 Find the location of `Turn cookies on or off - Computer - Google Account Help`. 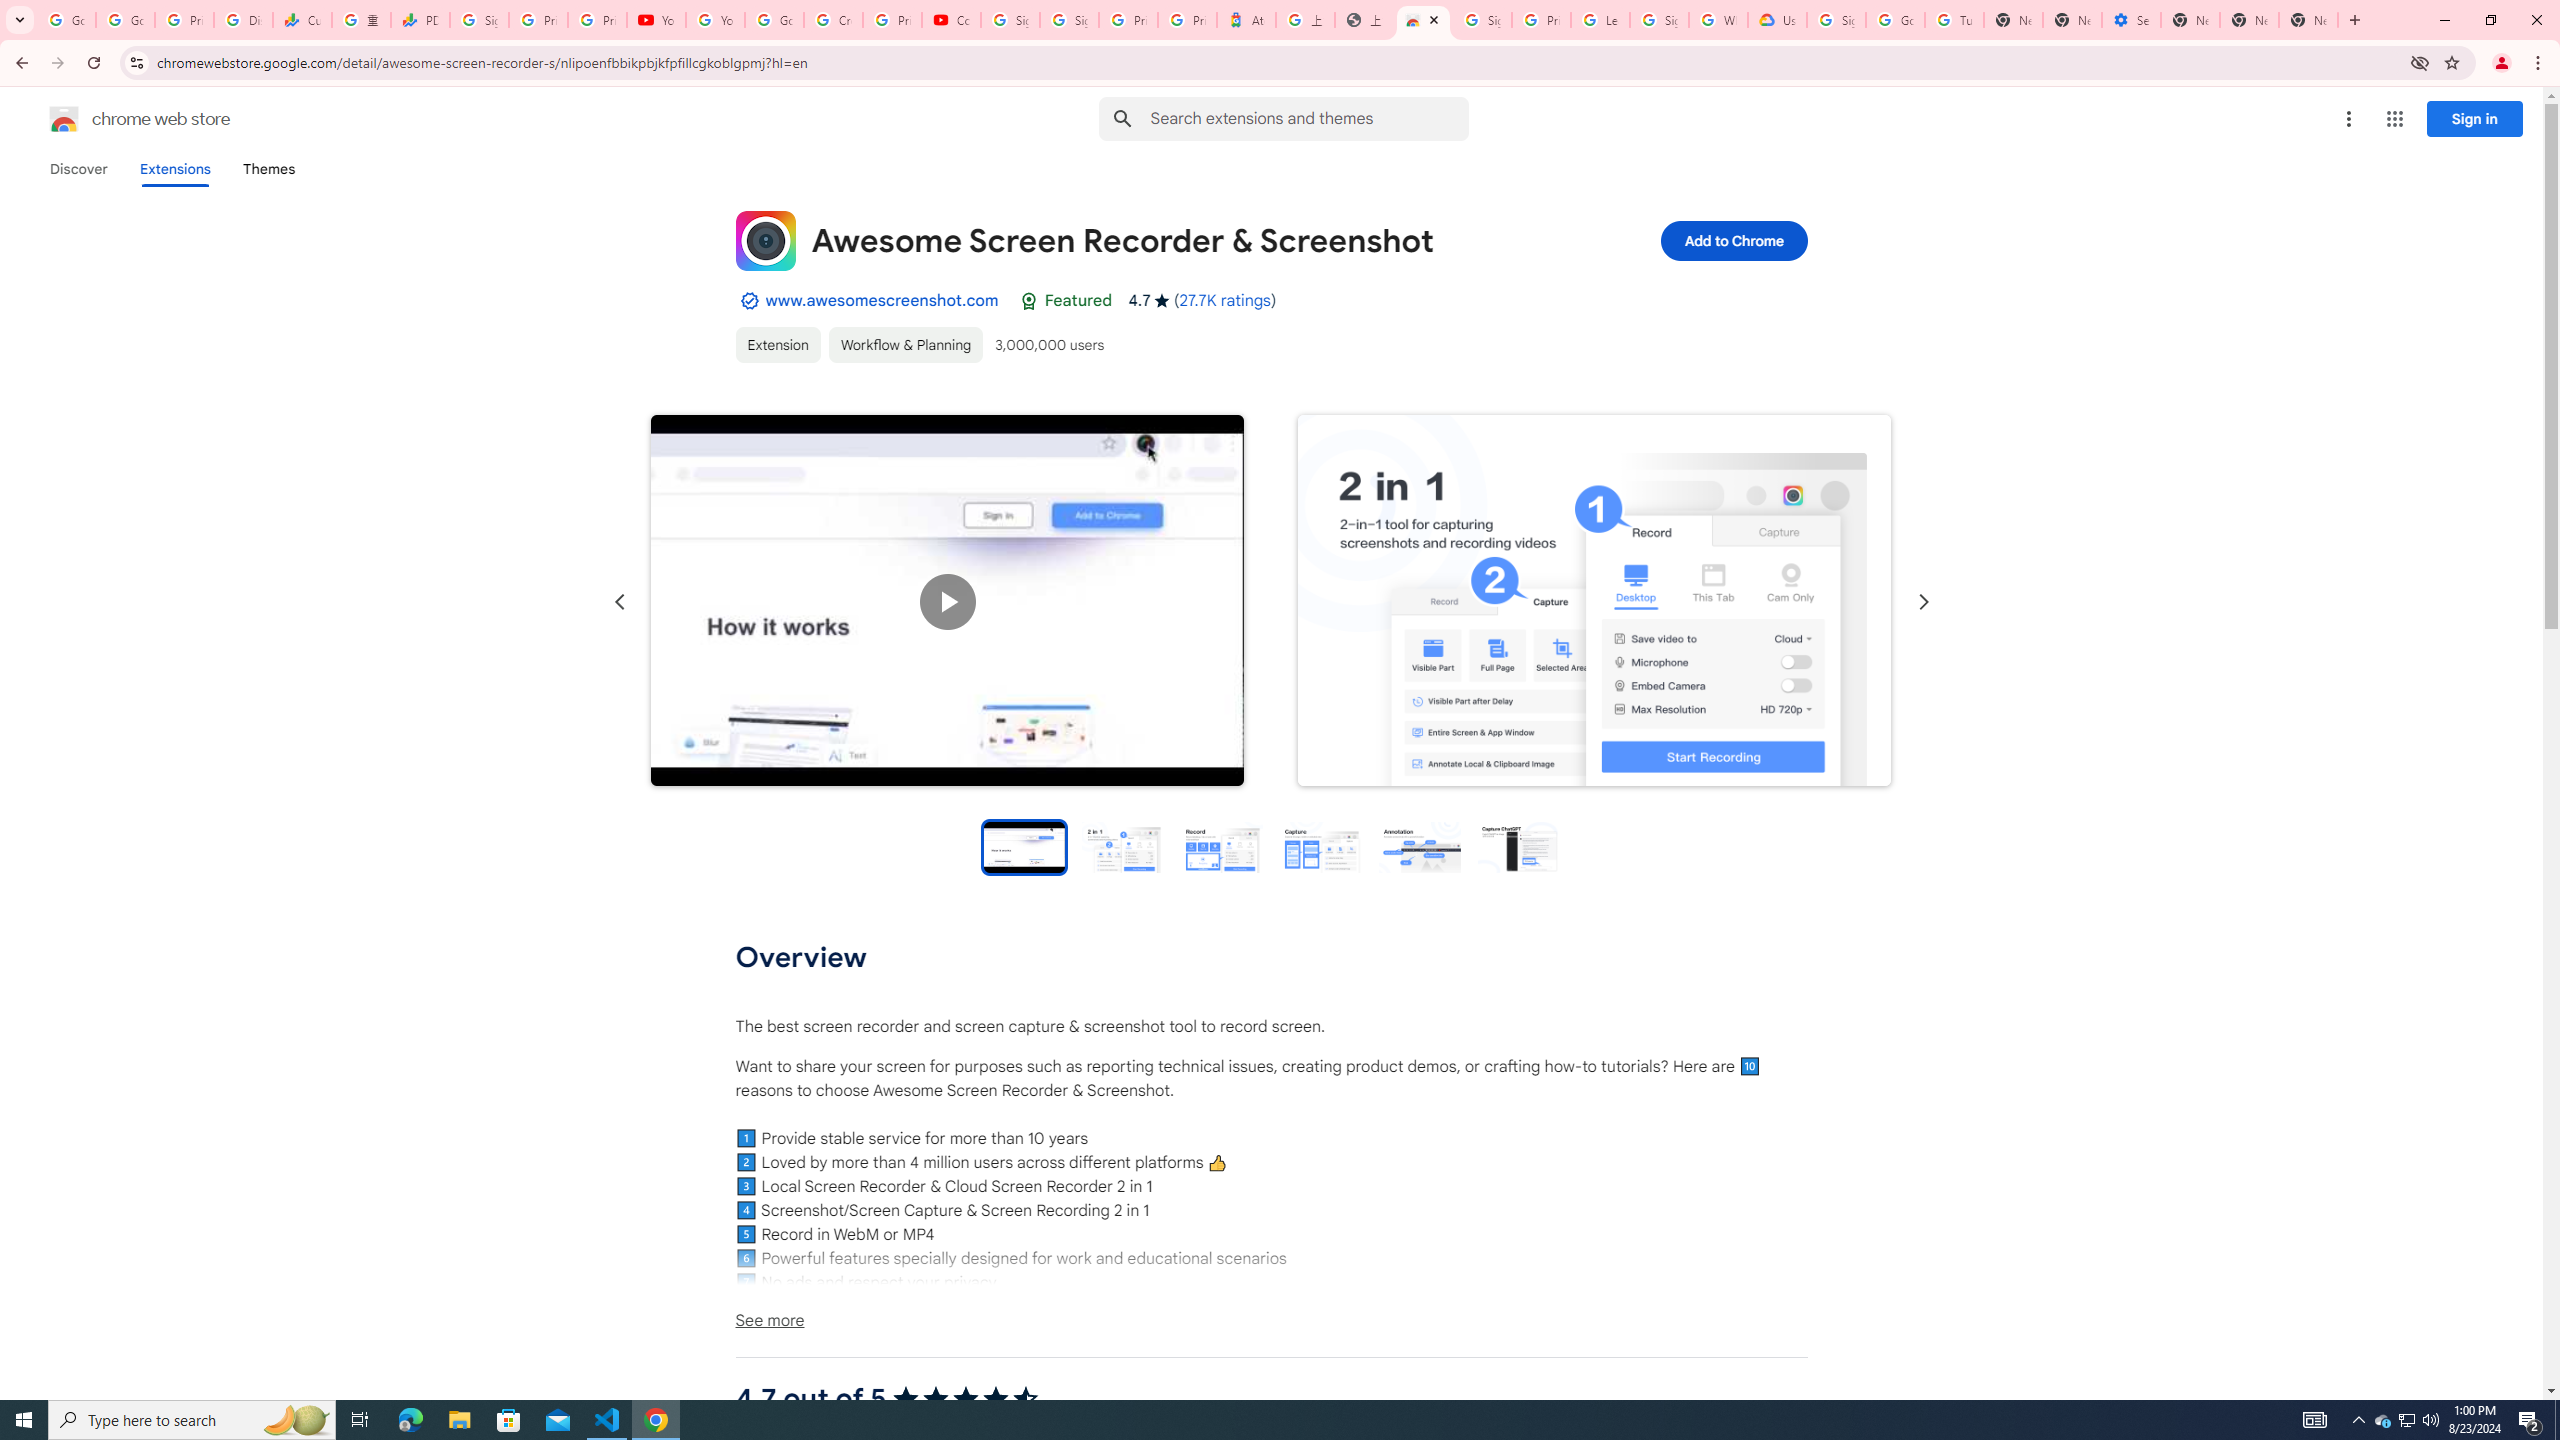

Turn cookies on or off - Computer - Google Account Help is located at coordinates (1954, 20).